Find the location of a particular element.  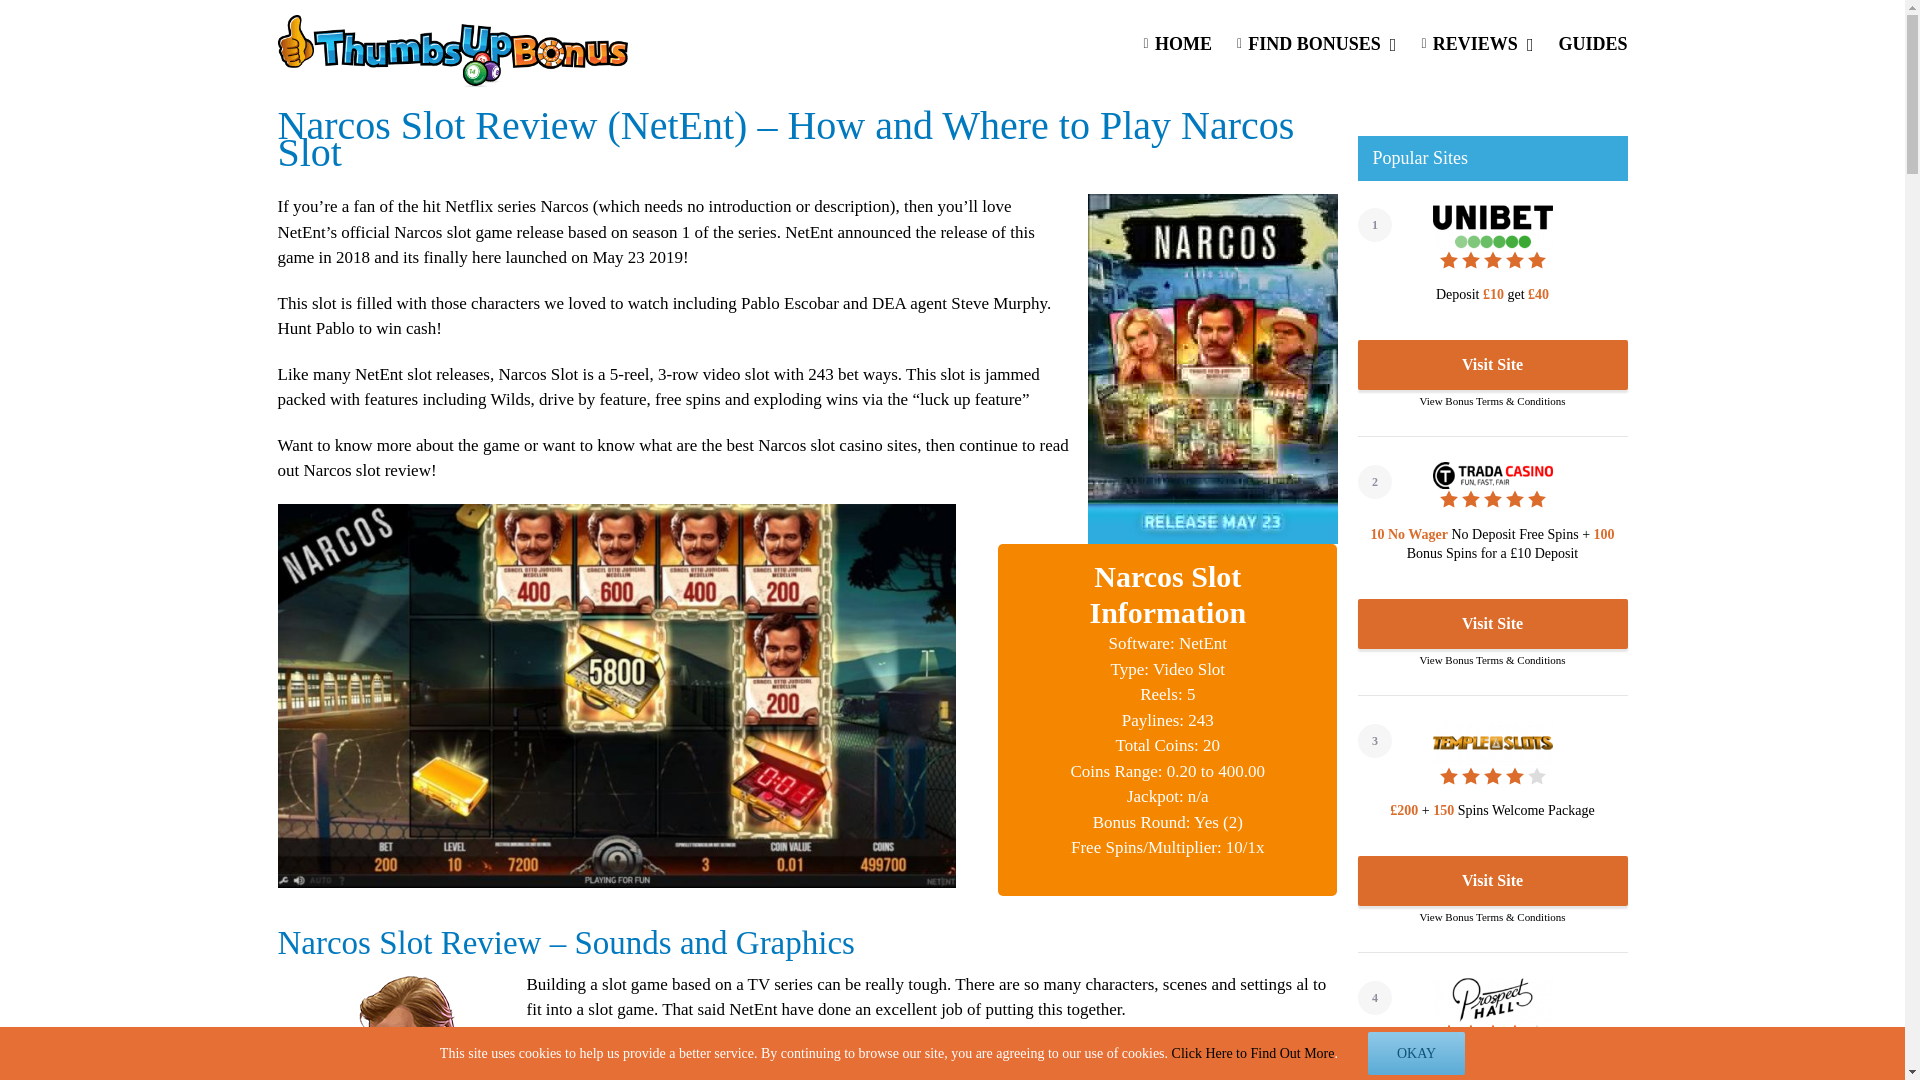

NetEnt is located at coordinates (1199, 1076).